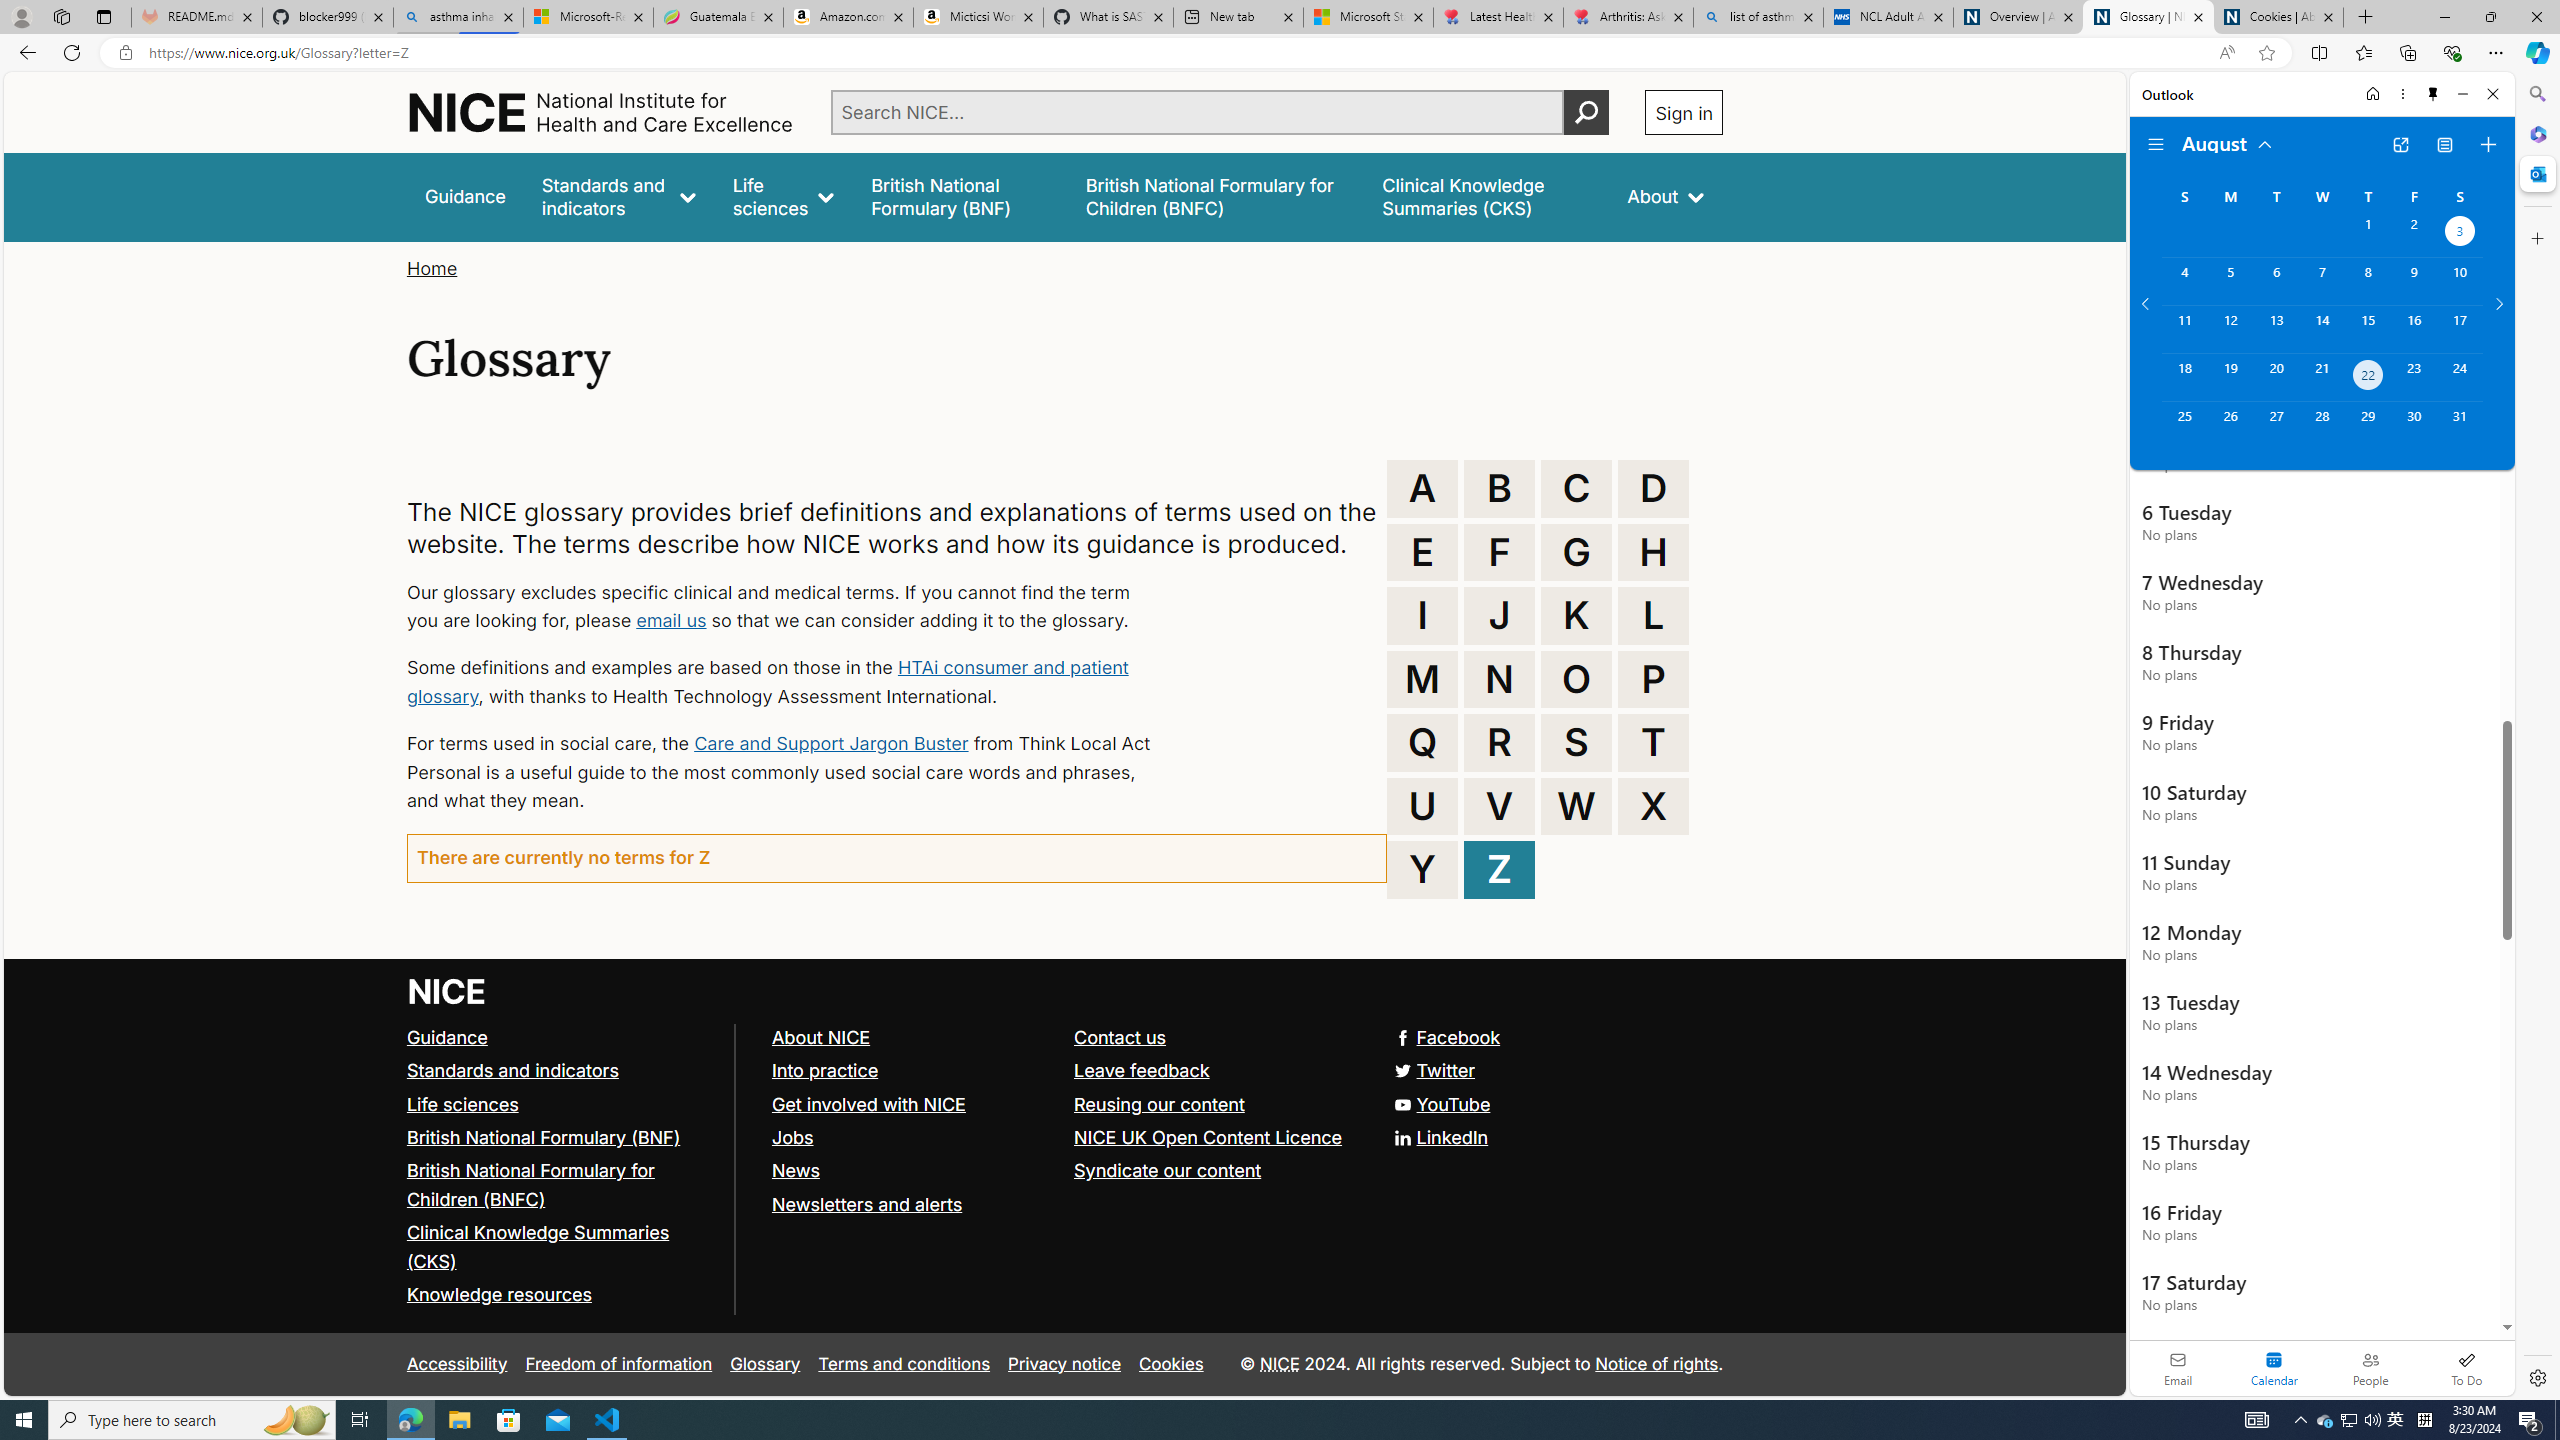 The image size is (2560, 1440). Describe the element at coordinates (1653, 616) in the screenshot. I see `L` at that location.